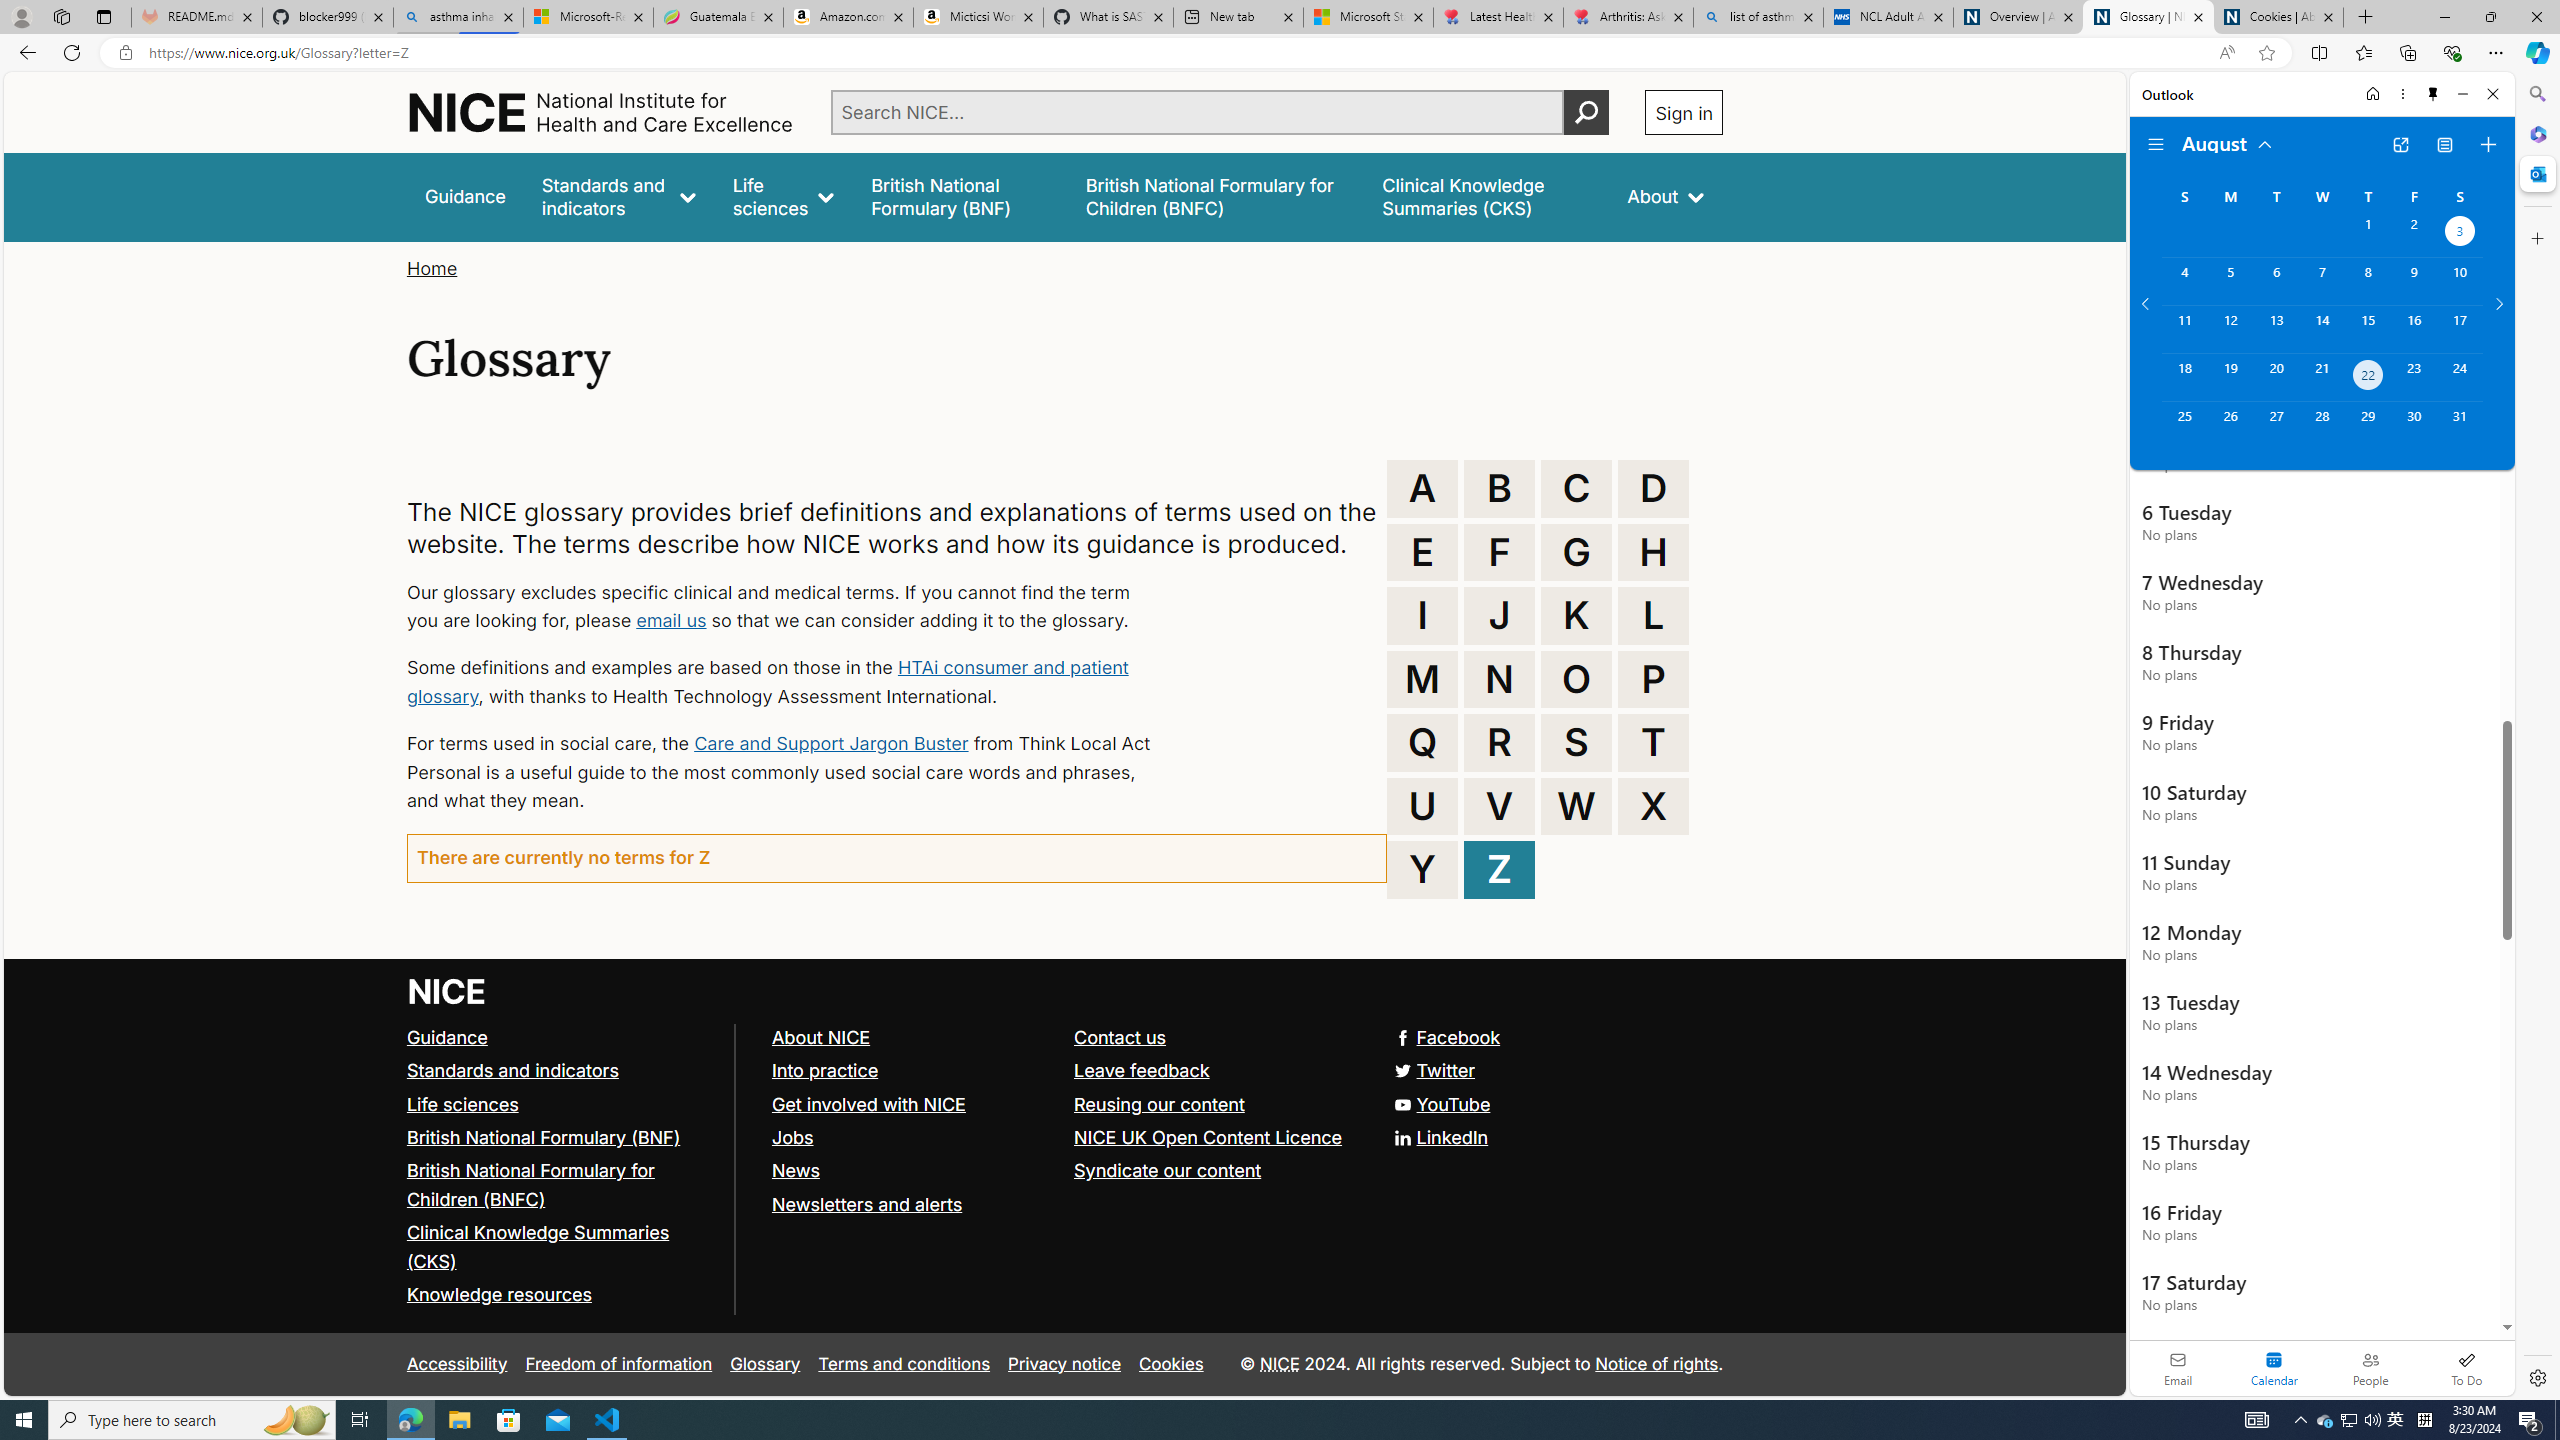 The image size is (2560, 1440). Describe the element at coordinates (1653, 616) in the screenshot. I see `L` at that location.